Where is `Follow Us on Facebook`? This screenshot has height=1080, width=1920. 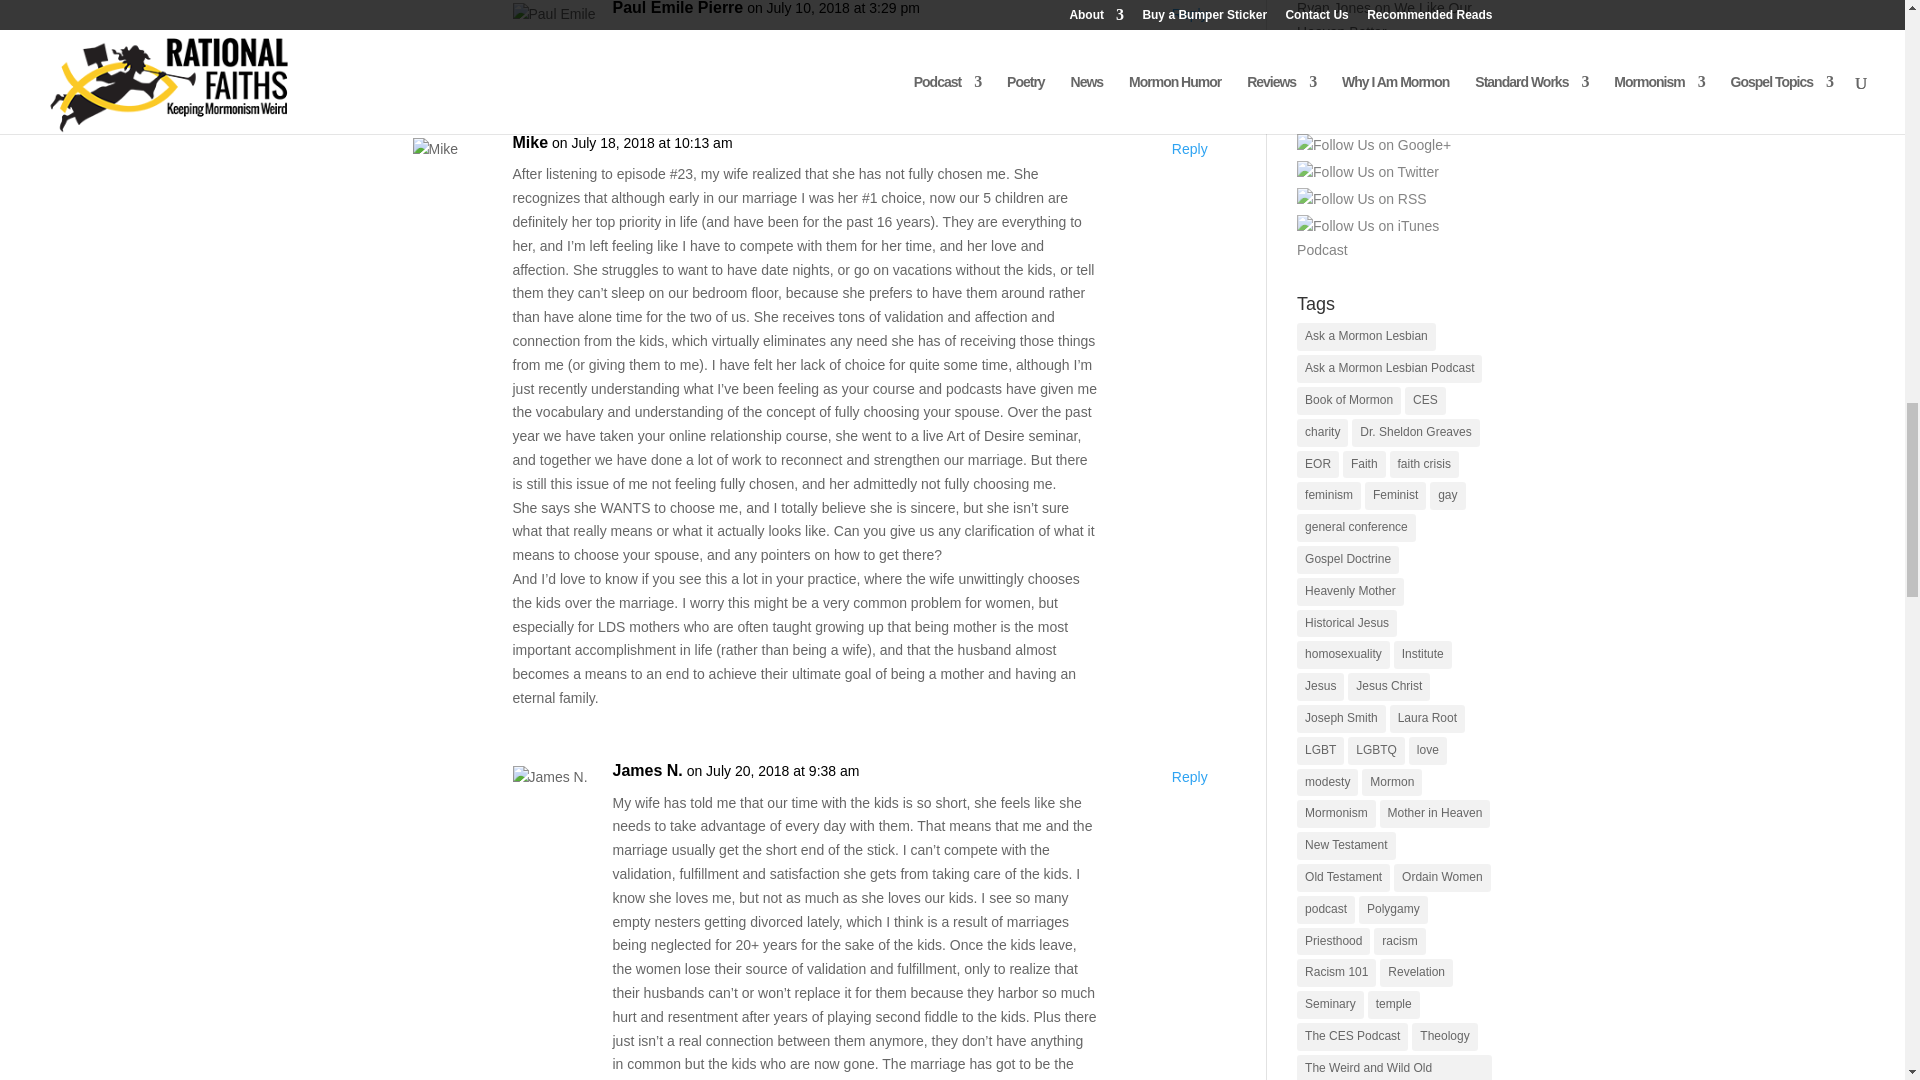 Follow Us on Facebook is located at coordinates (1378, 120).